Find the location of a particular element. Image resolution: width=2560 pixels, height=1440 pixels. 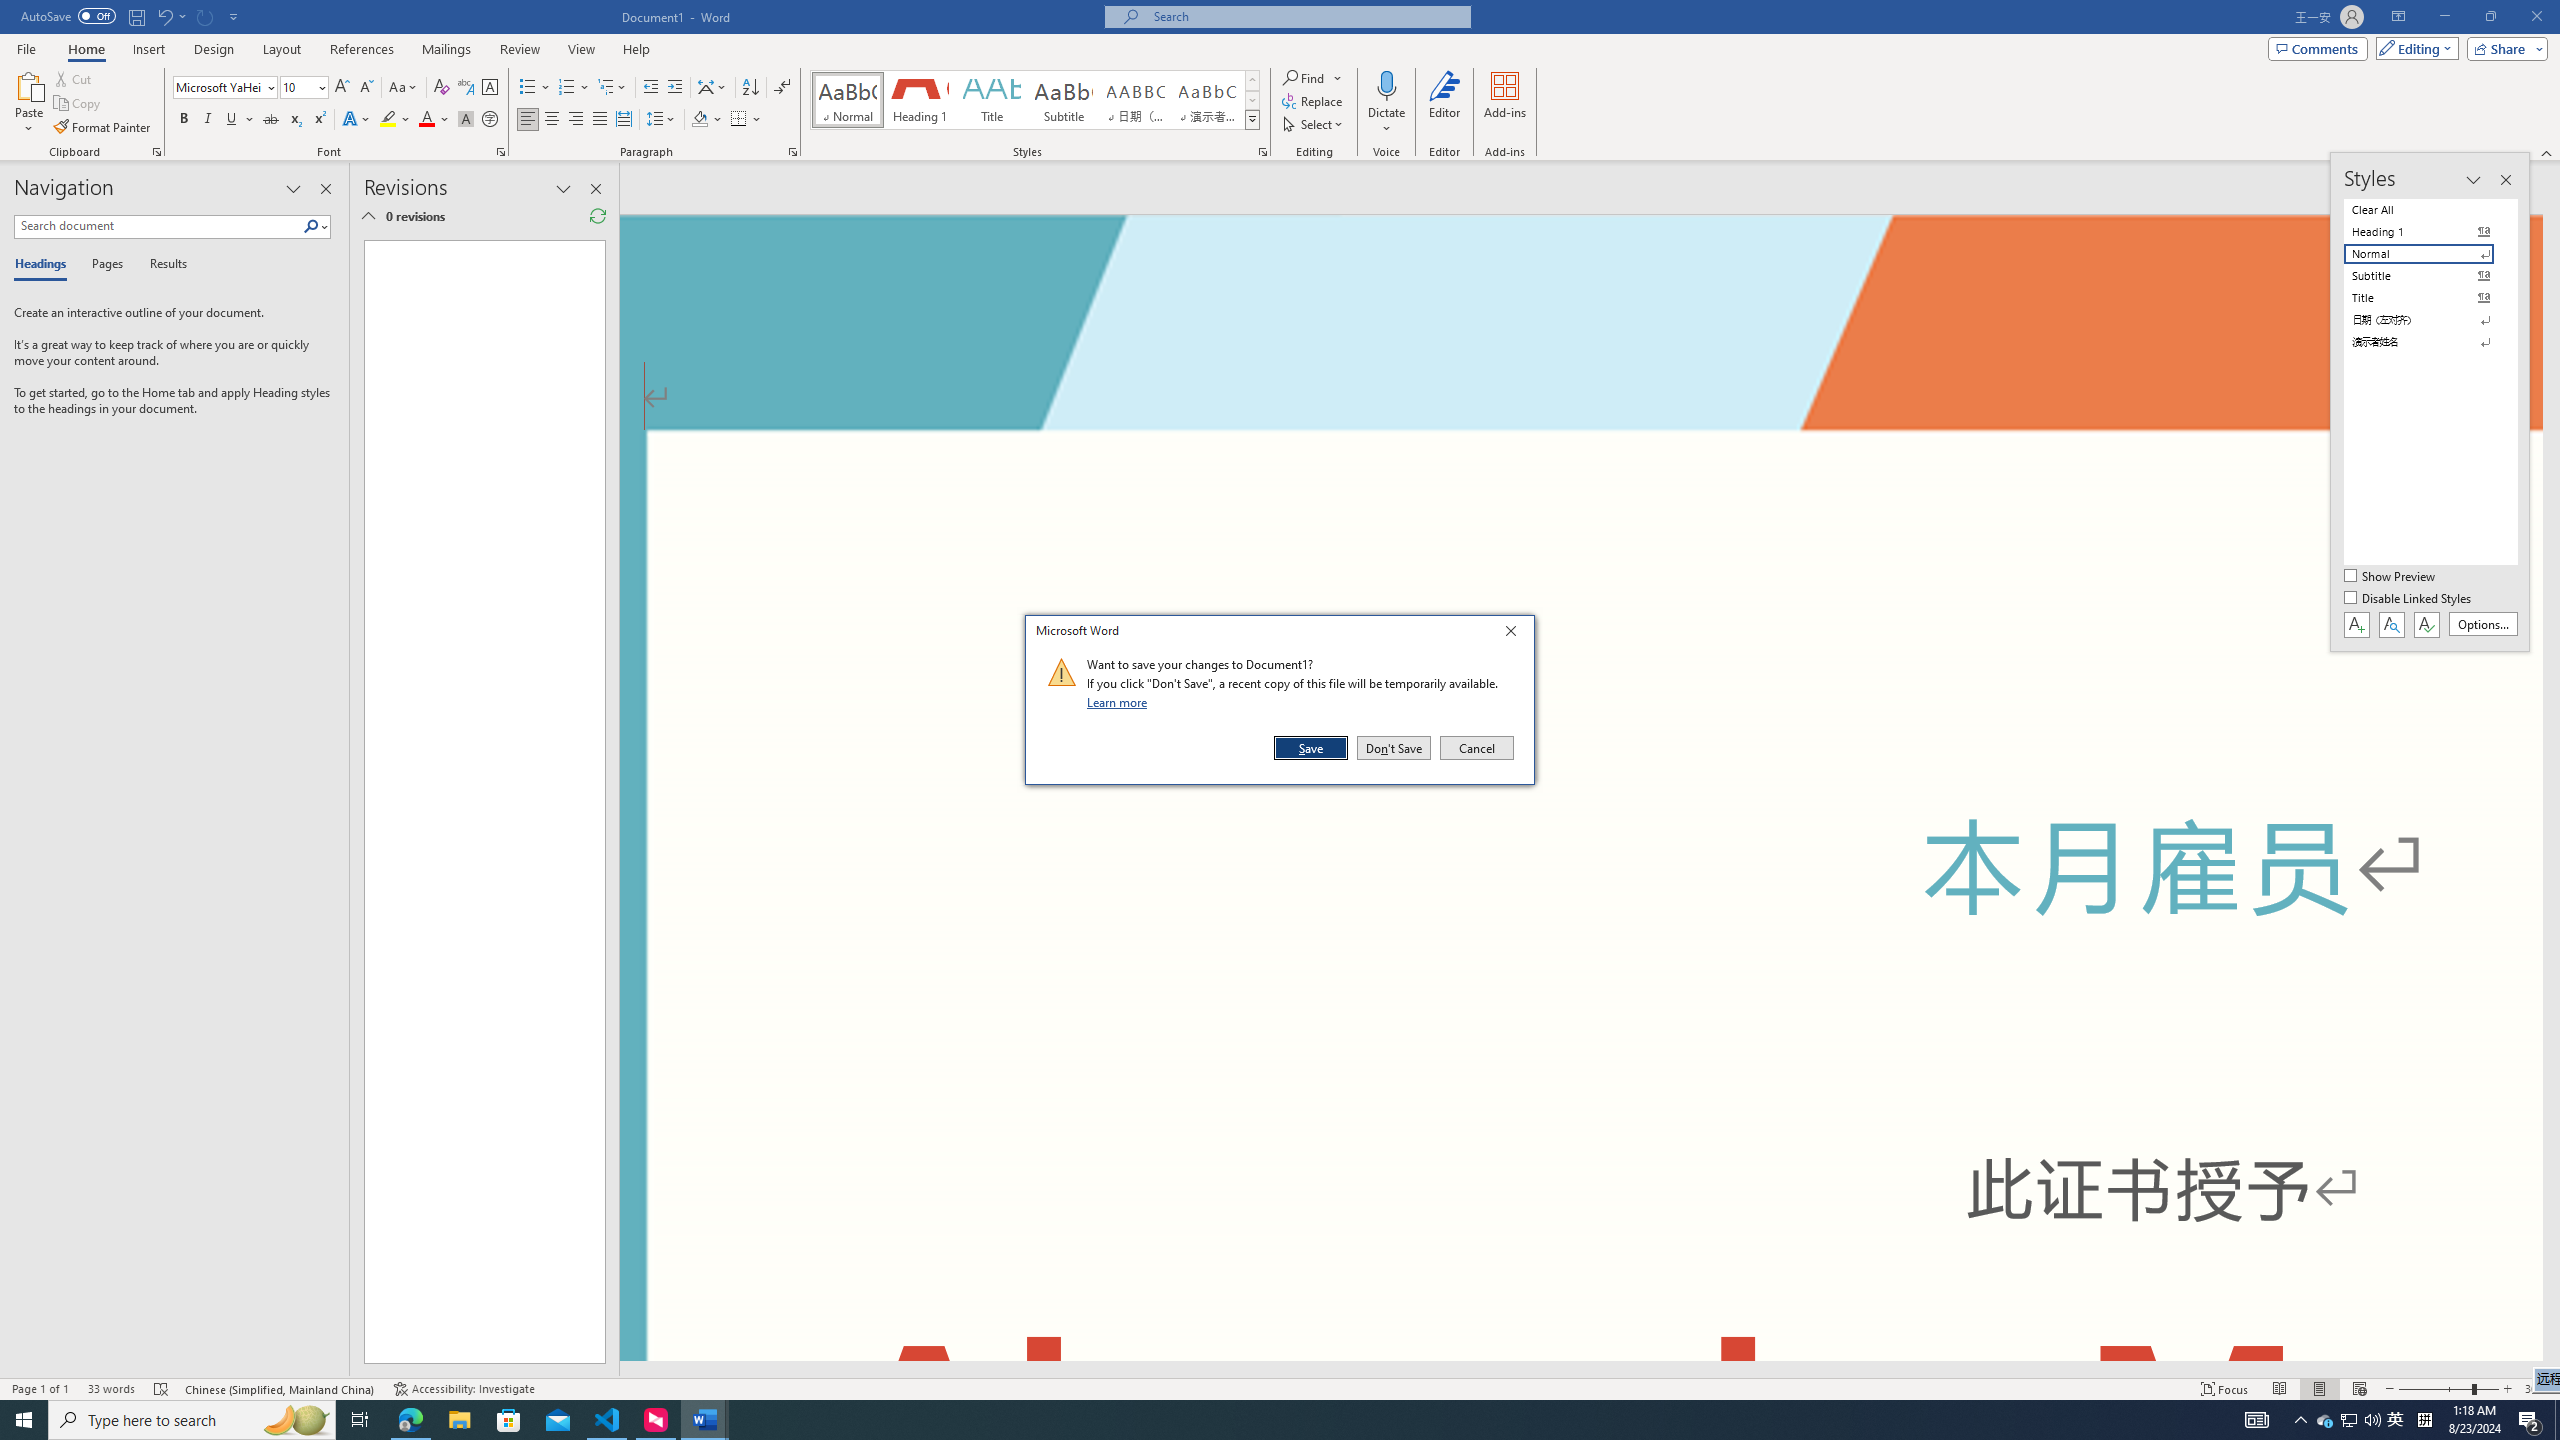

Center is located at coordinates (552, 120).